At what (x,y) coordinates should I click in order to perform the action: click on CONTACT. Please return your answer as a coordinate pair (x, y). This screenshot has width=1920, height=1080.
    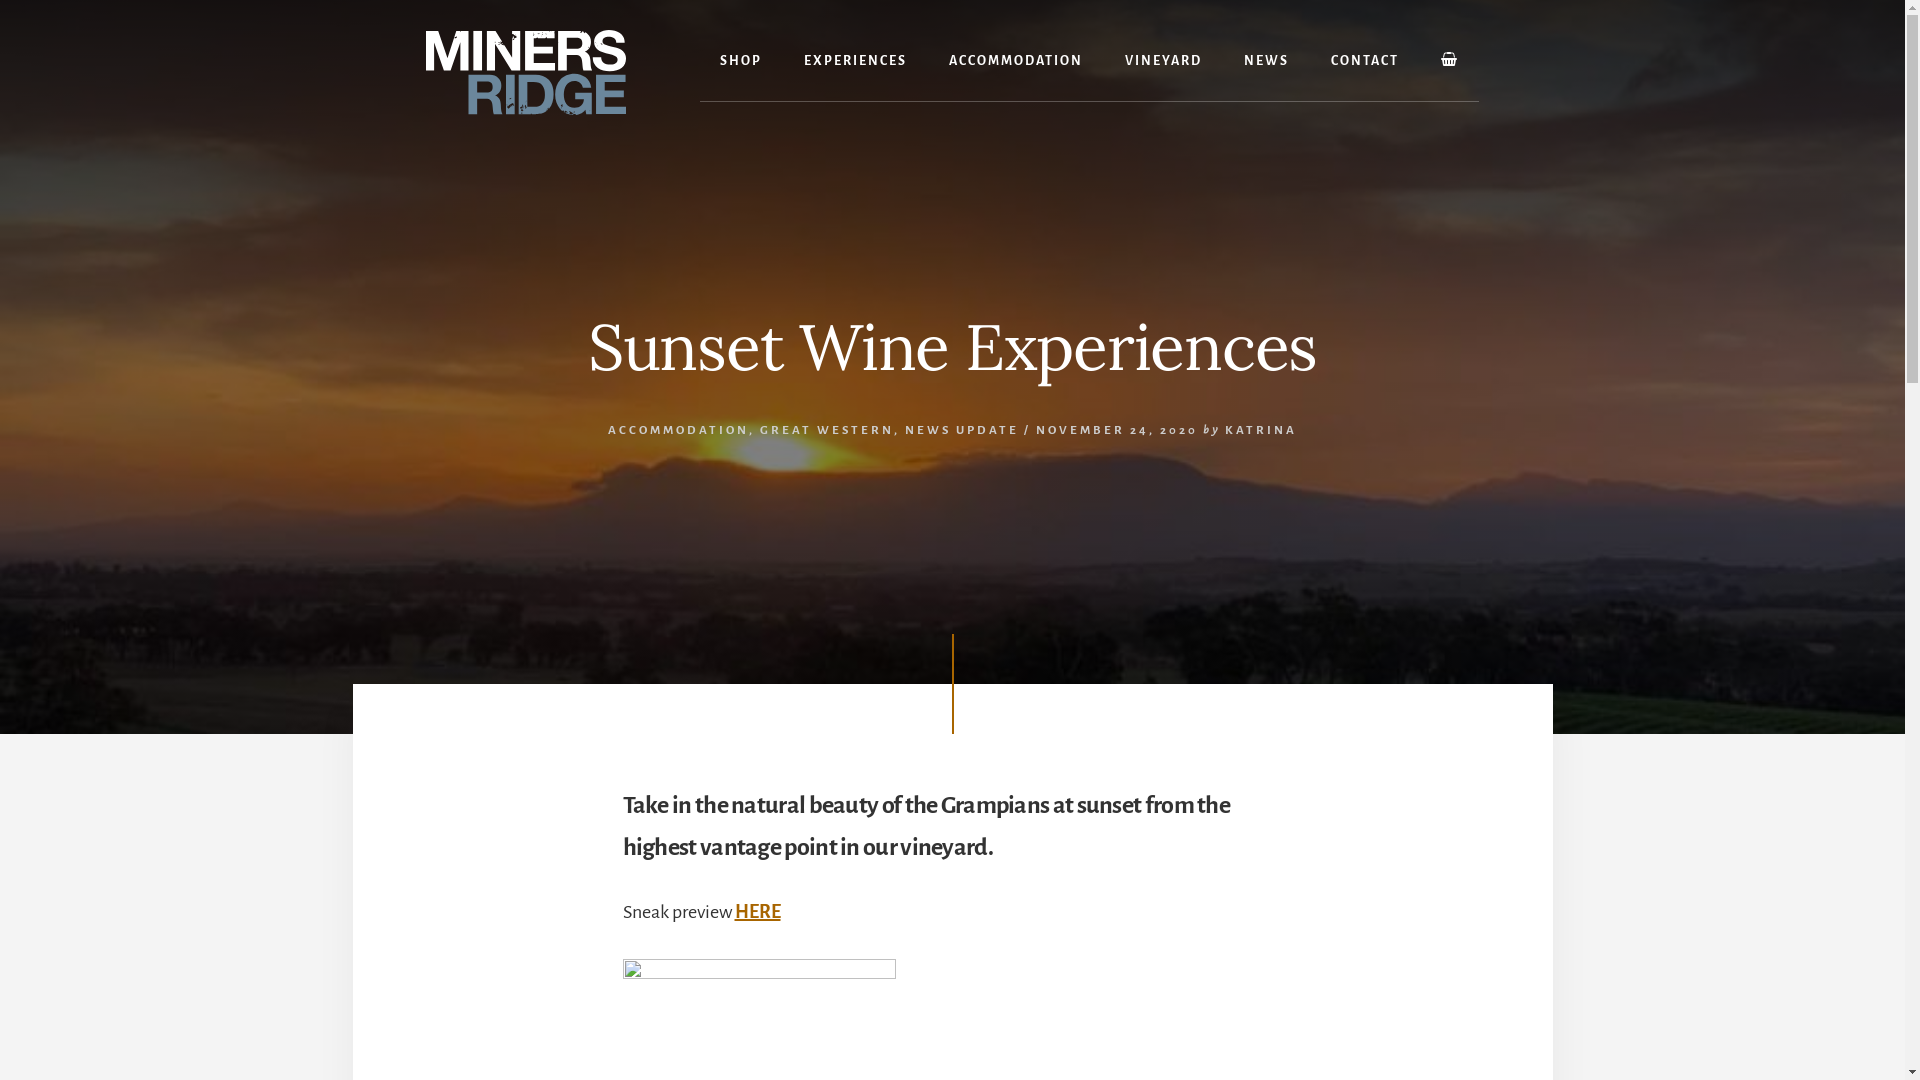
    Looking at the image, I should click on (1365, 62).